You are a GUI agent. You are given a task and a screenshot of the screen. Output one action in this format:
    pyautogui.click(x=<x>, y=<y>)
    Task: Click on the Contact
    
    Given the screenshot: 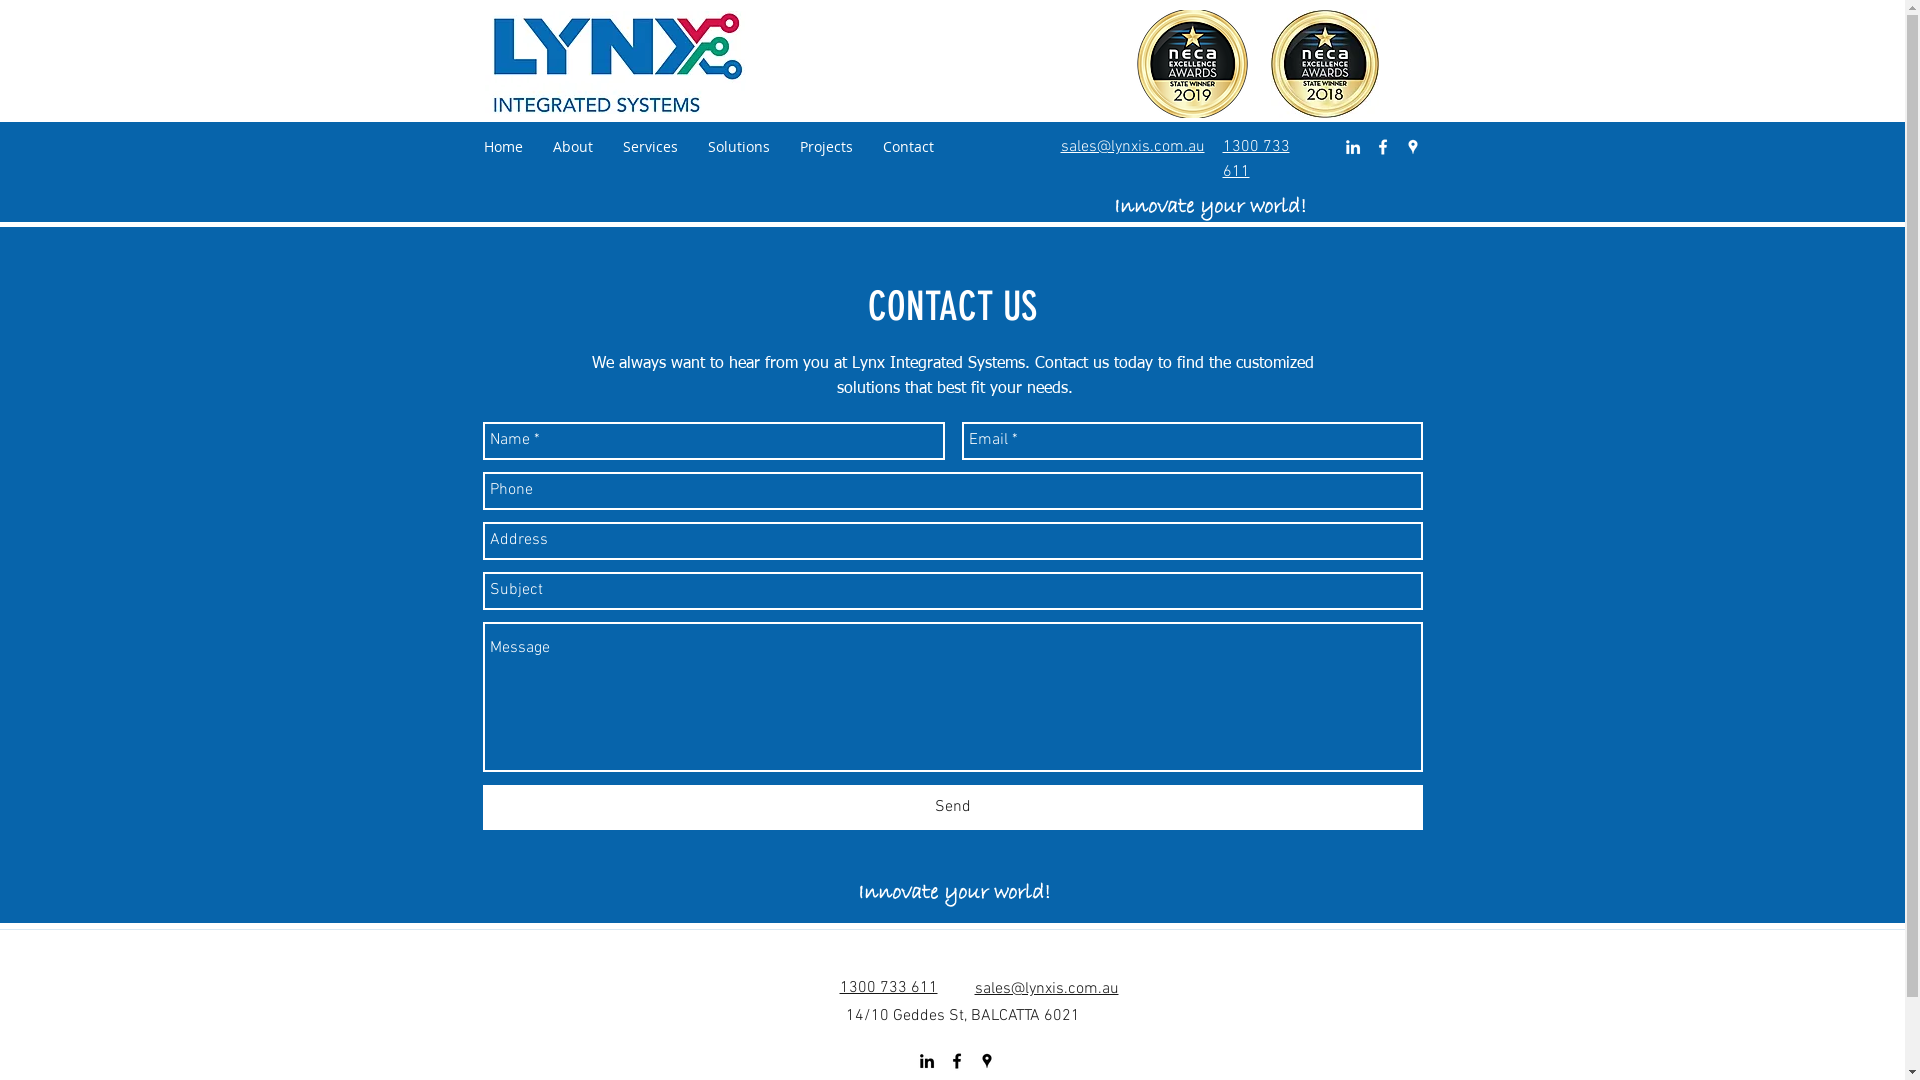 What is the action you would take?
    pyautogui.click(x=908, y=147)
    